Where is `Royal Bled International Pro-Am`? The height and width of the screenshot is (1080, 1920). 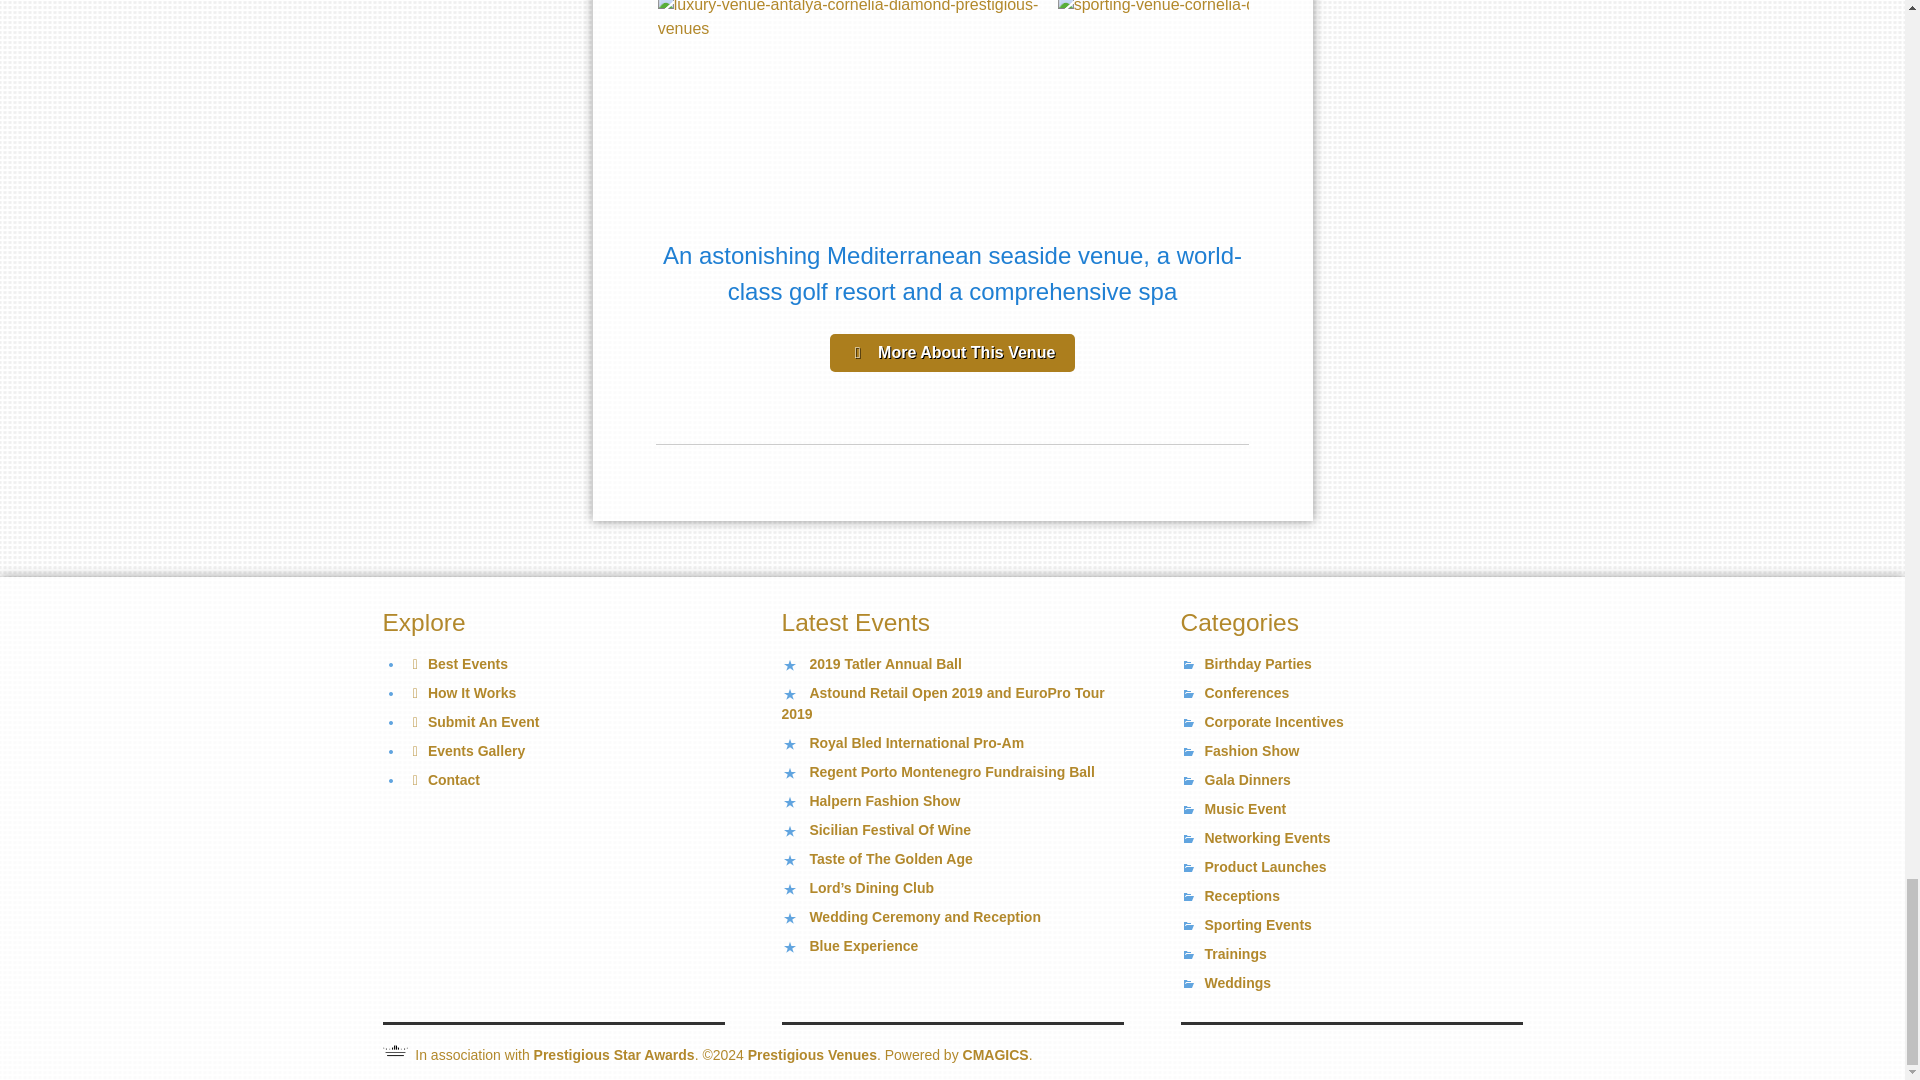
Royal Bled International Pro-Am is located at coordinates (916, 742).